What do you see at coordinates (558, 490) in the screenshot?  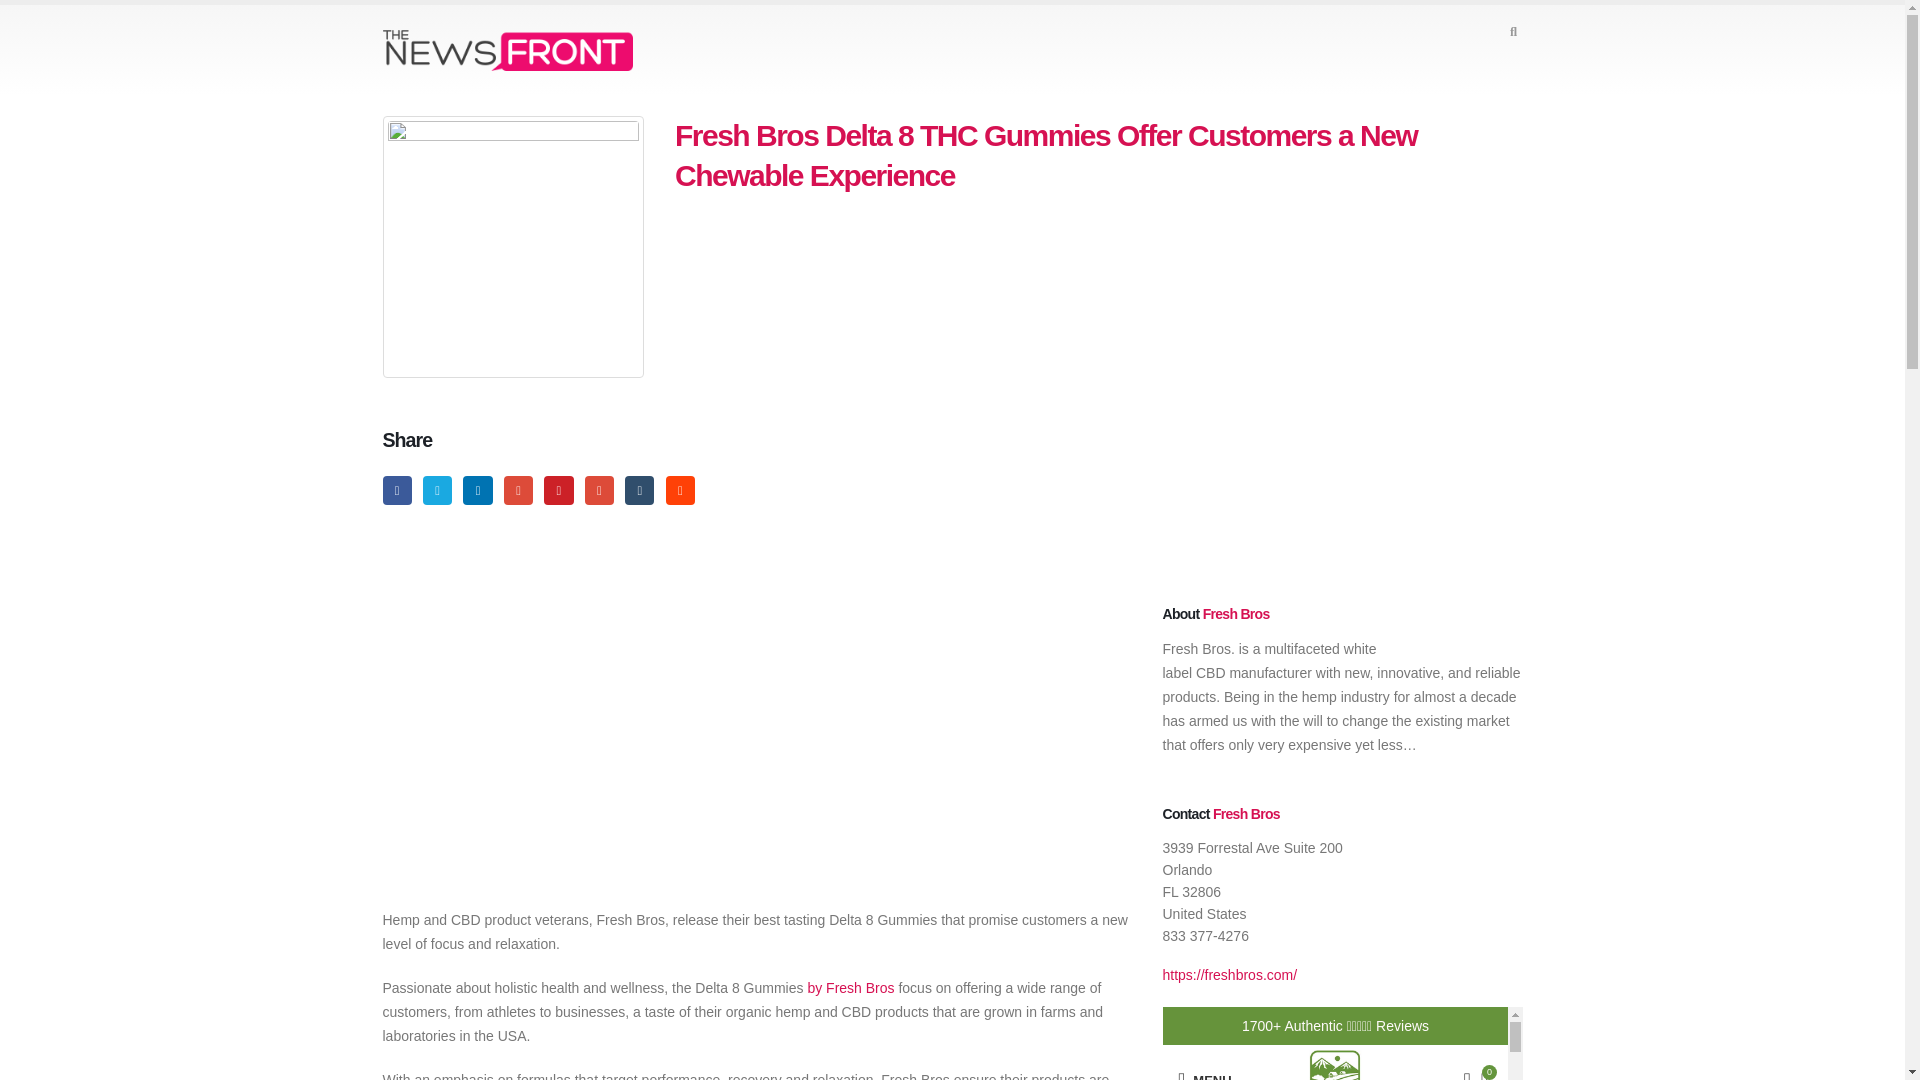 I see `Pinterest` at bounding box center [558, 490].